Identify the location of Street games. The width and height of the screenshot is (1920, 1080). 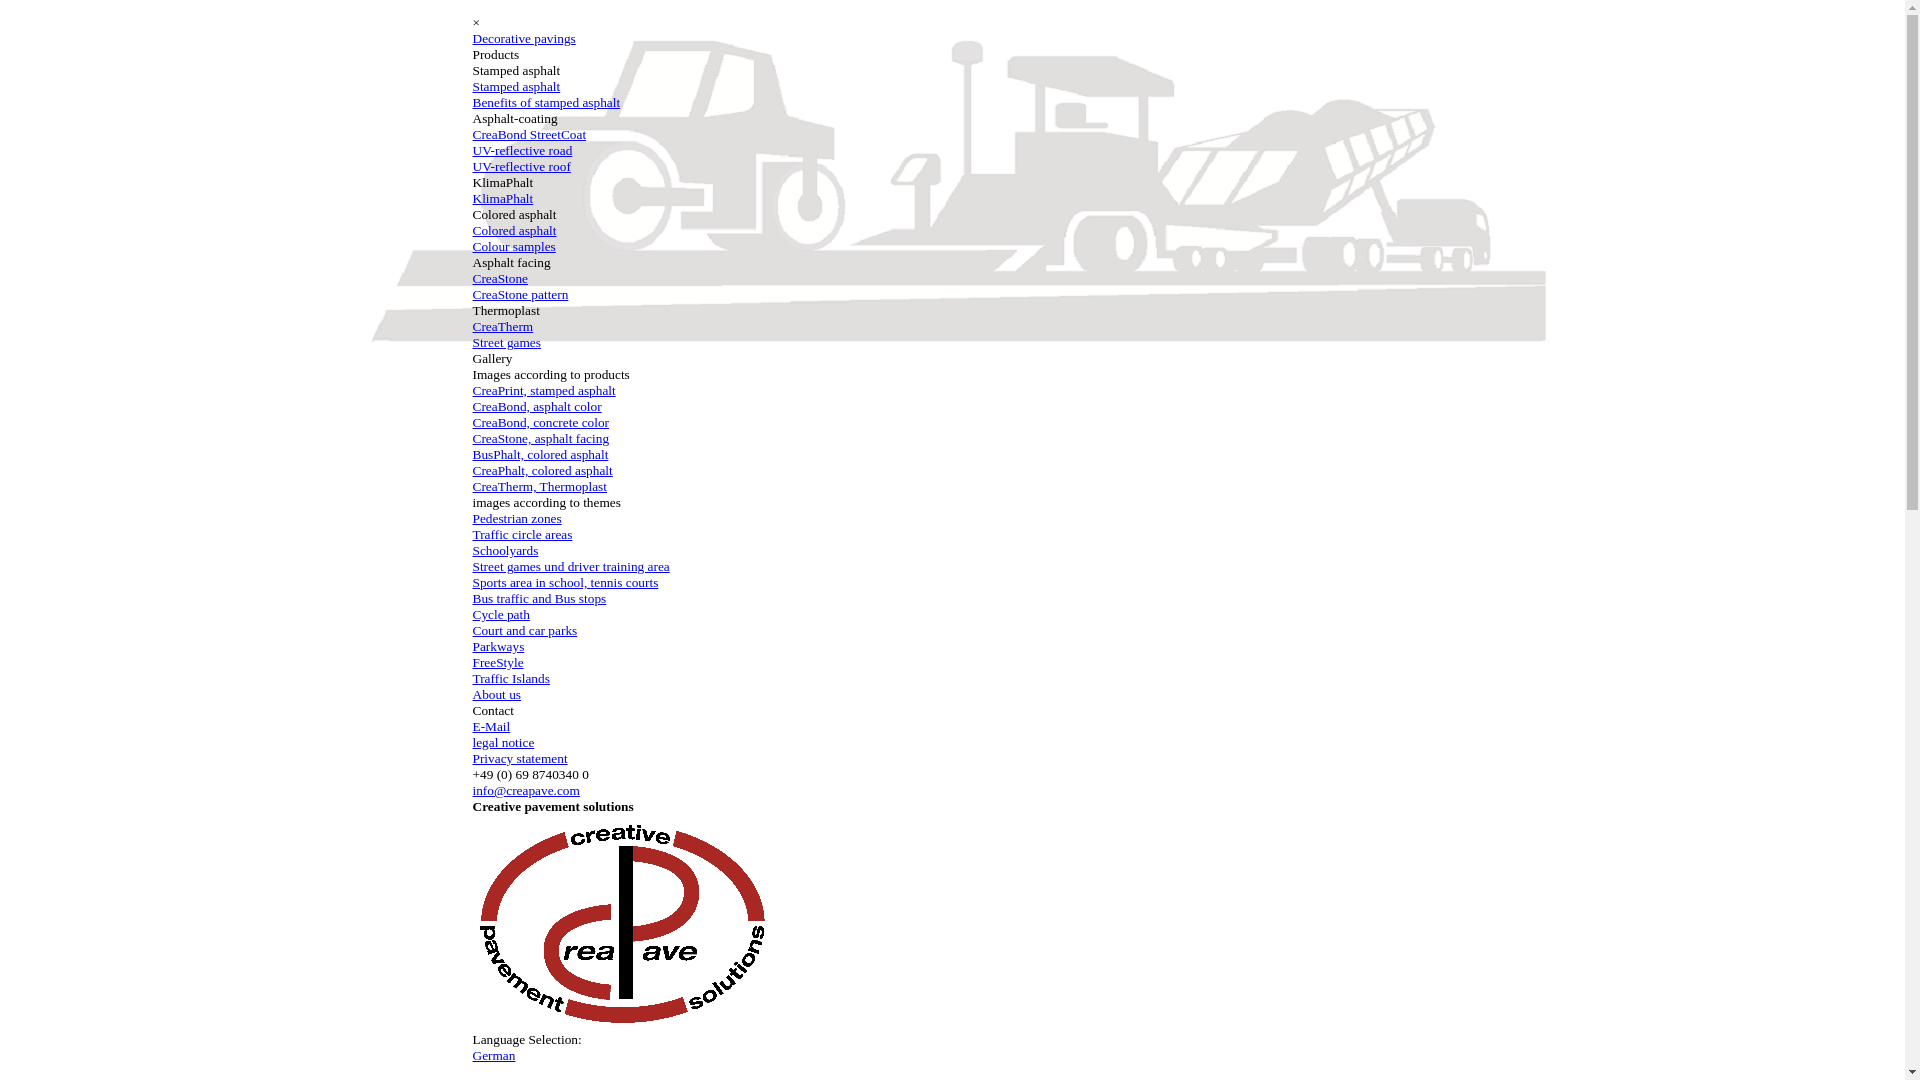
(506, 342).